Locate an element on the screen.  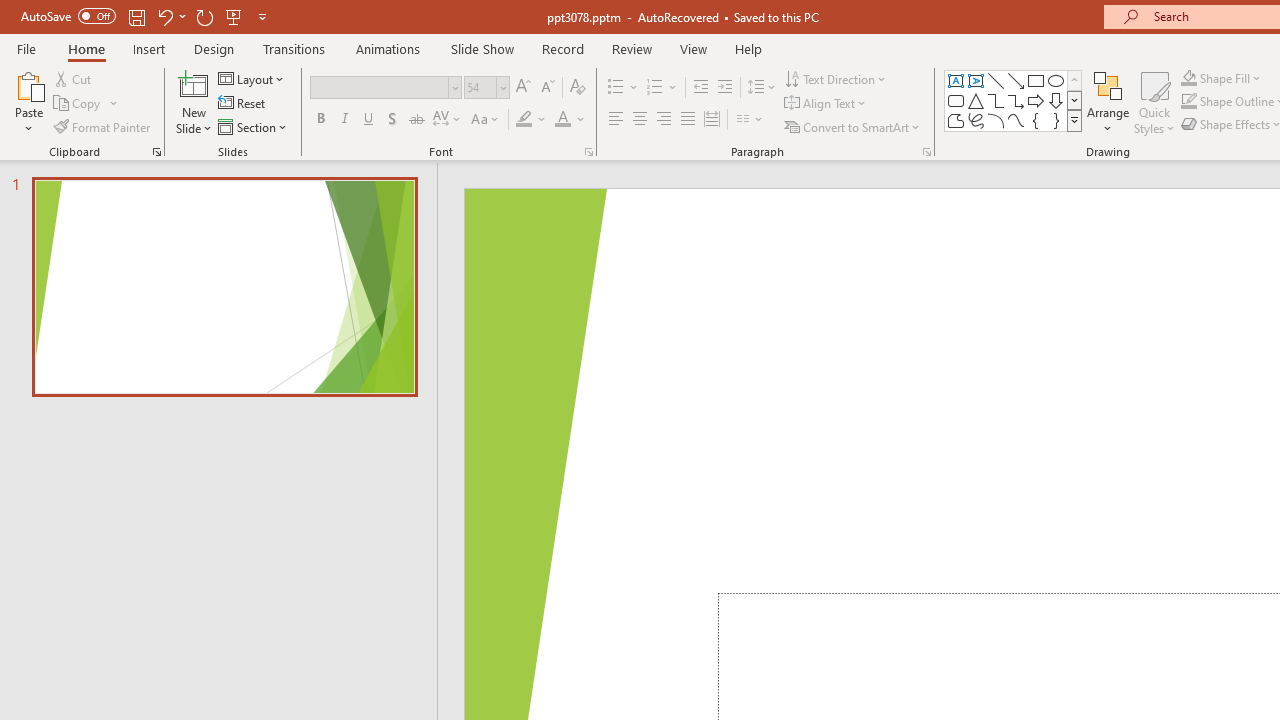
Cut is located at coordinates (74, 78).